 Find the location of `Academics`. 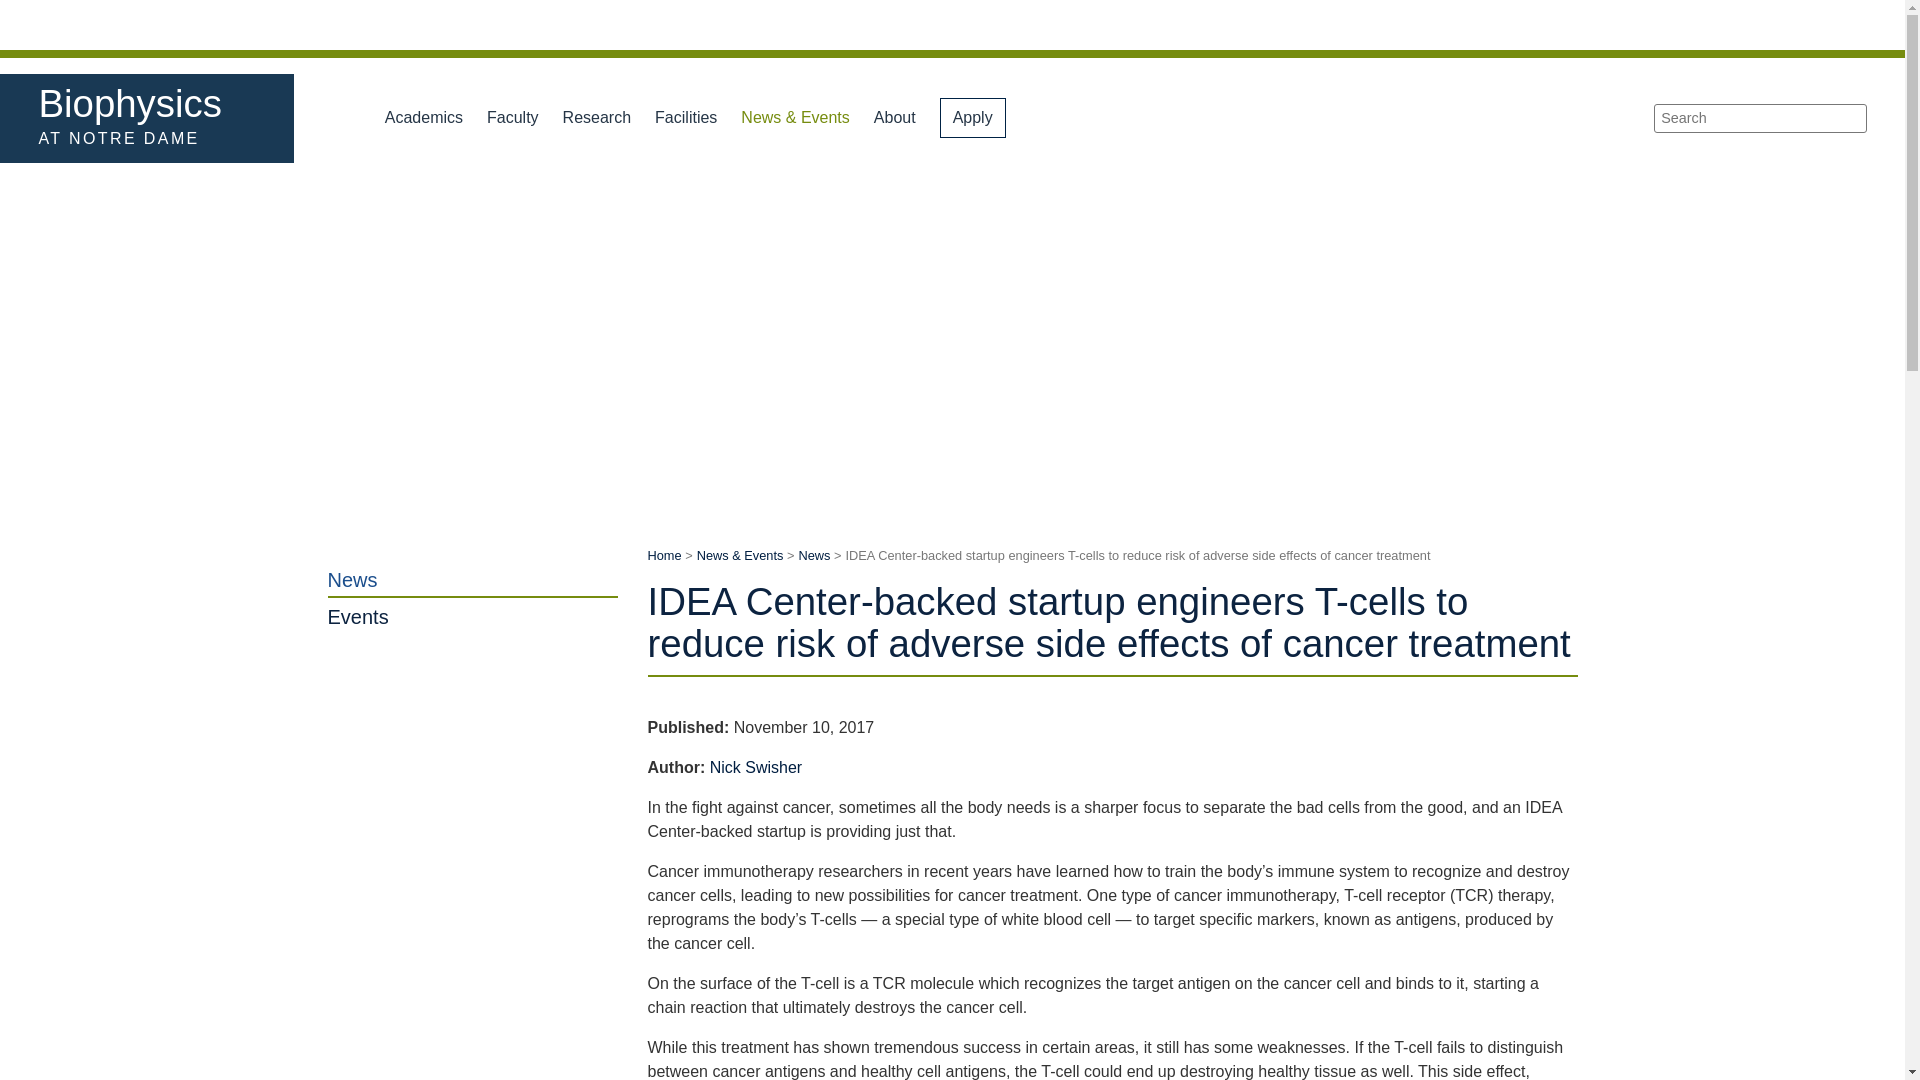

Academics is located at coordinates (423, 118).